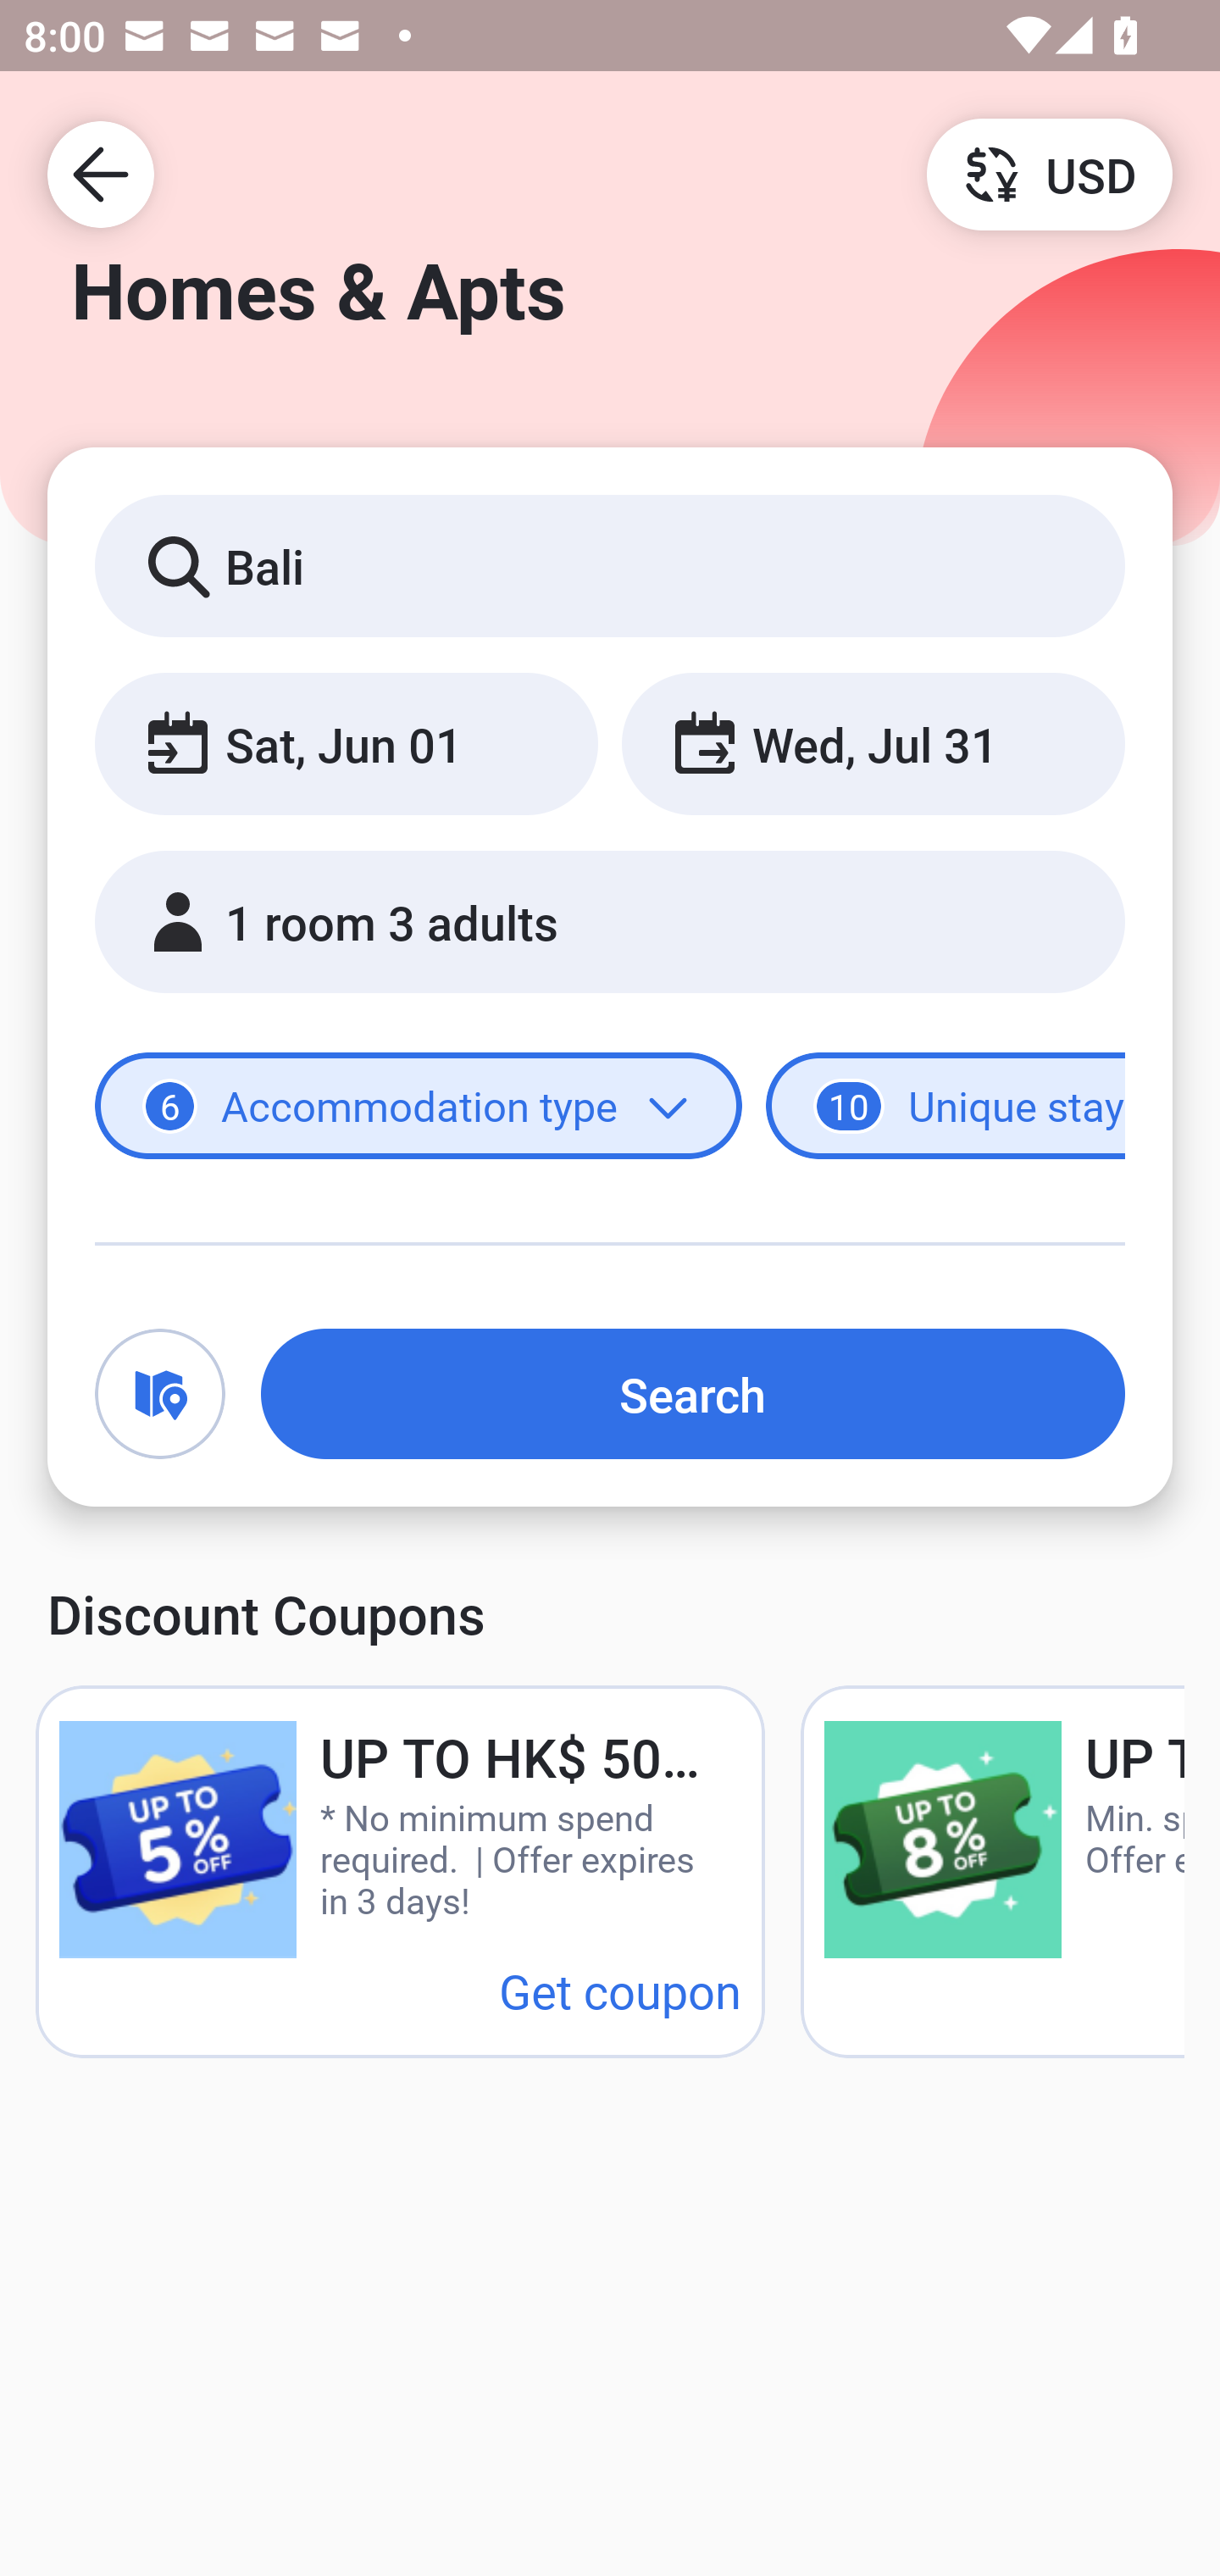  What do you see at coordinates (693, 1393) in the screenshot?
I see `Search` at bounding box center [693, 1393].